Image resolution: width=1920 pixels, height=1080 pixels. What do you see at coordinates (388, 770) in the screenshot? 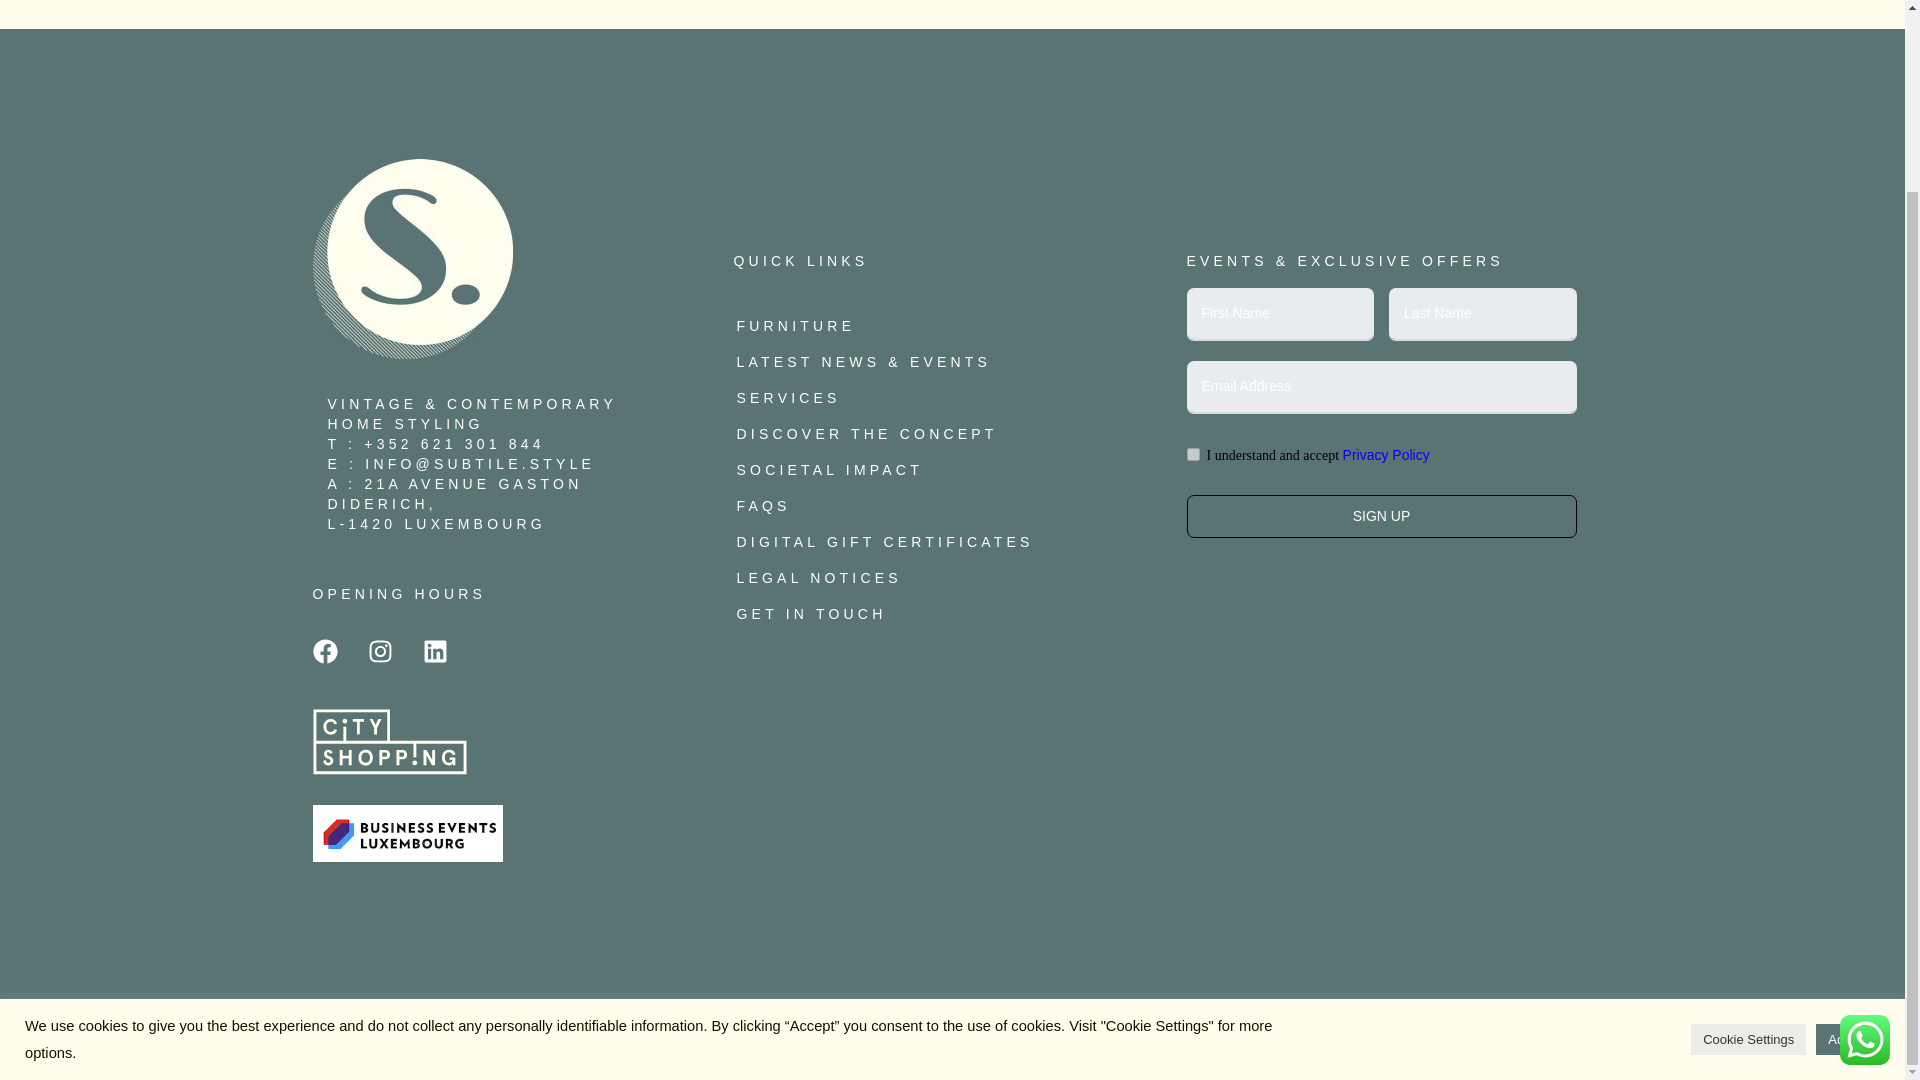
I see `City Shopping` at bounding box center [388, 770].